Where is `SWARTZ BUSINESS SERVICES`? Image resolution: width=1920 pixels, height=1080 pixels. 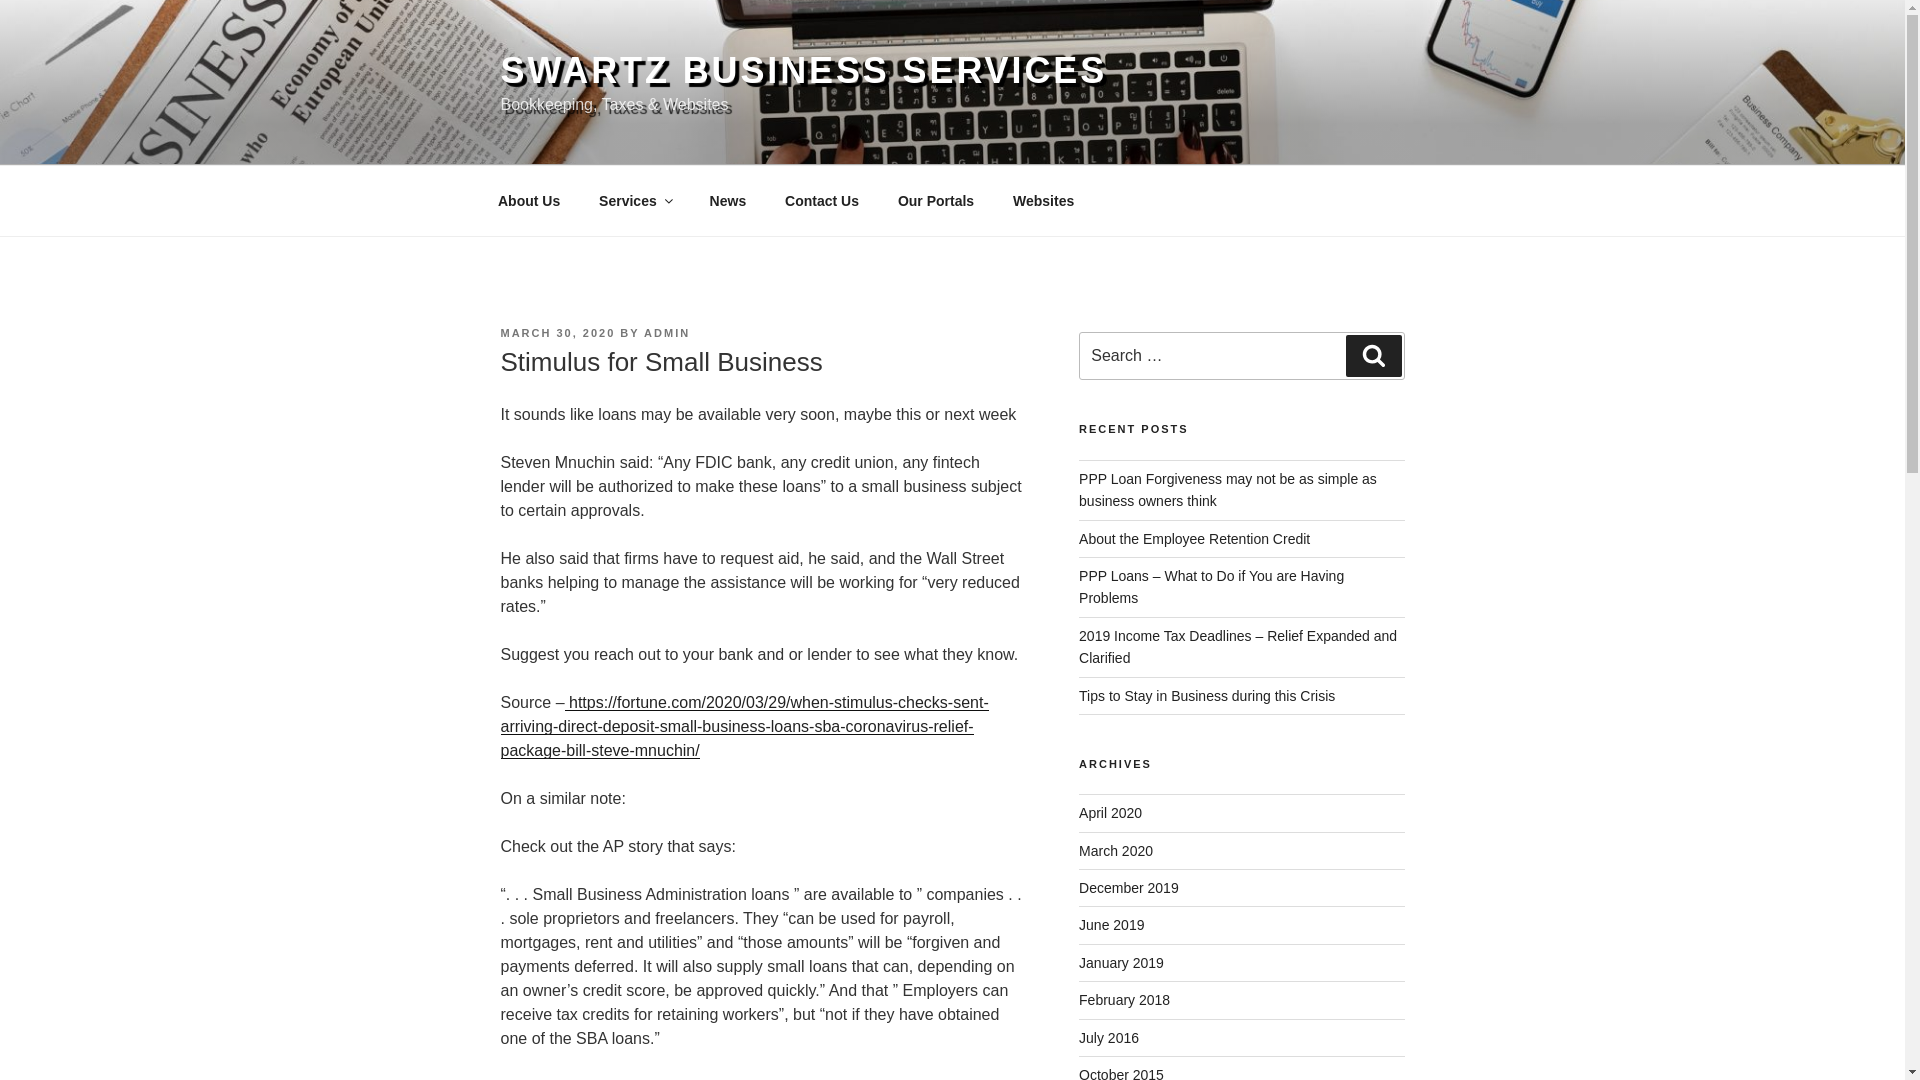
SWARTZ BUSINESS SERVICES is located at coordinates (803, 70).